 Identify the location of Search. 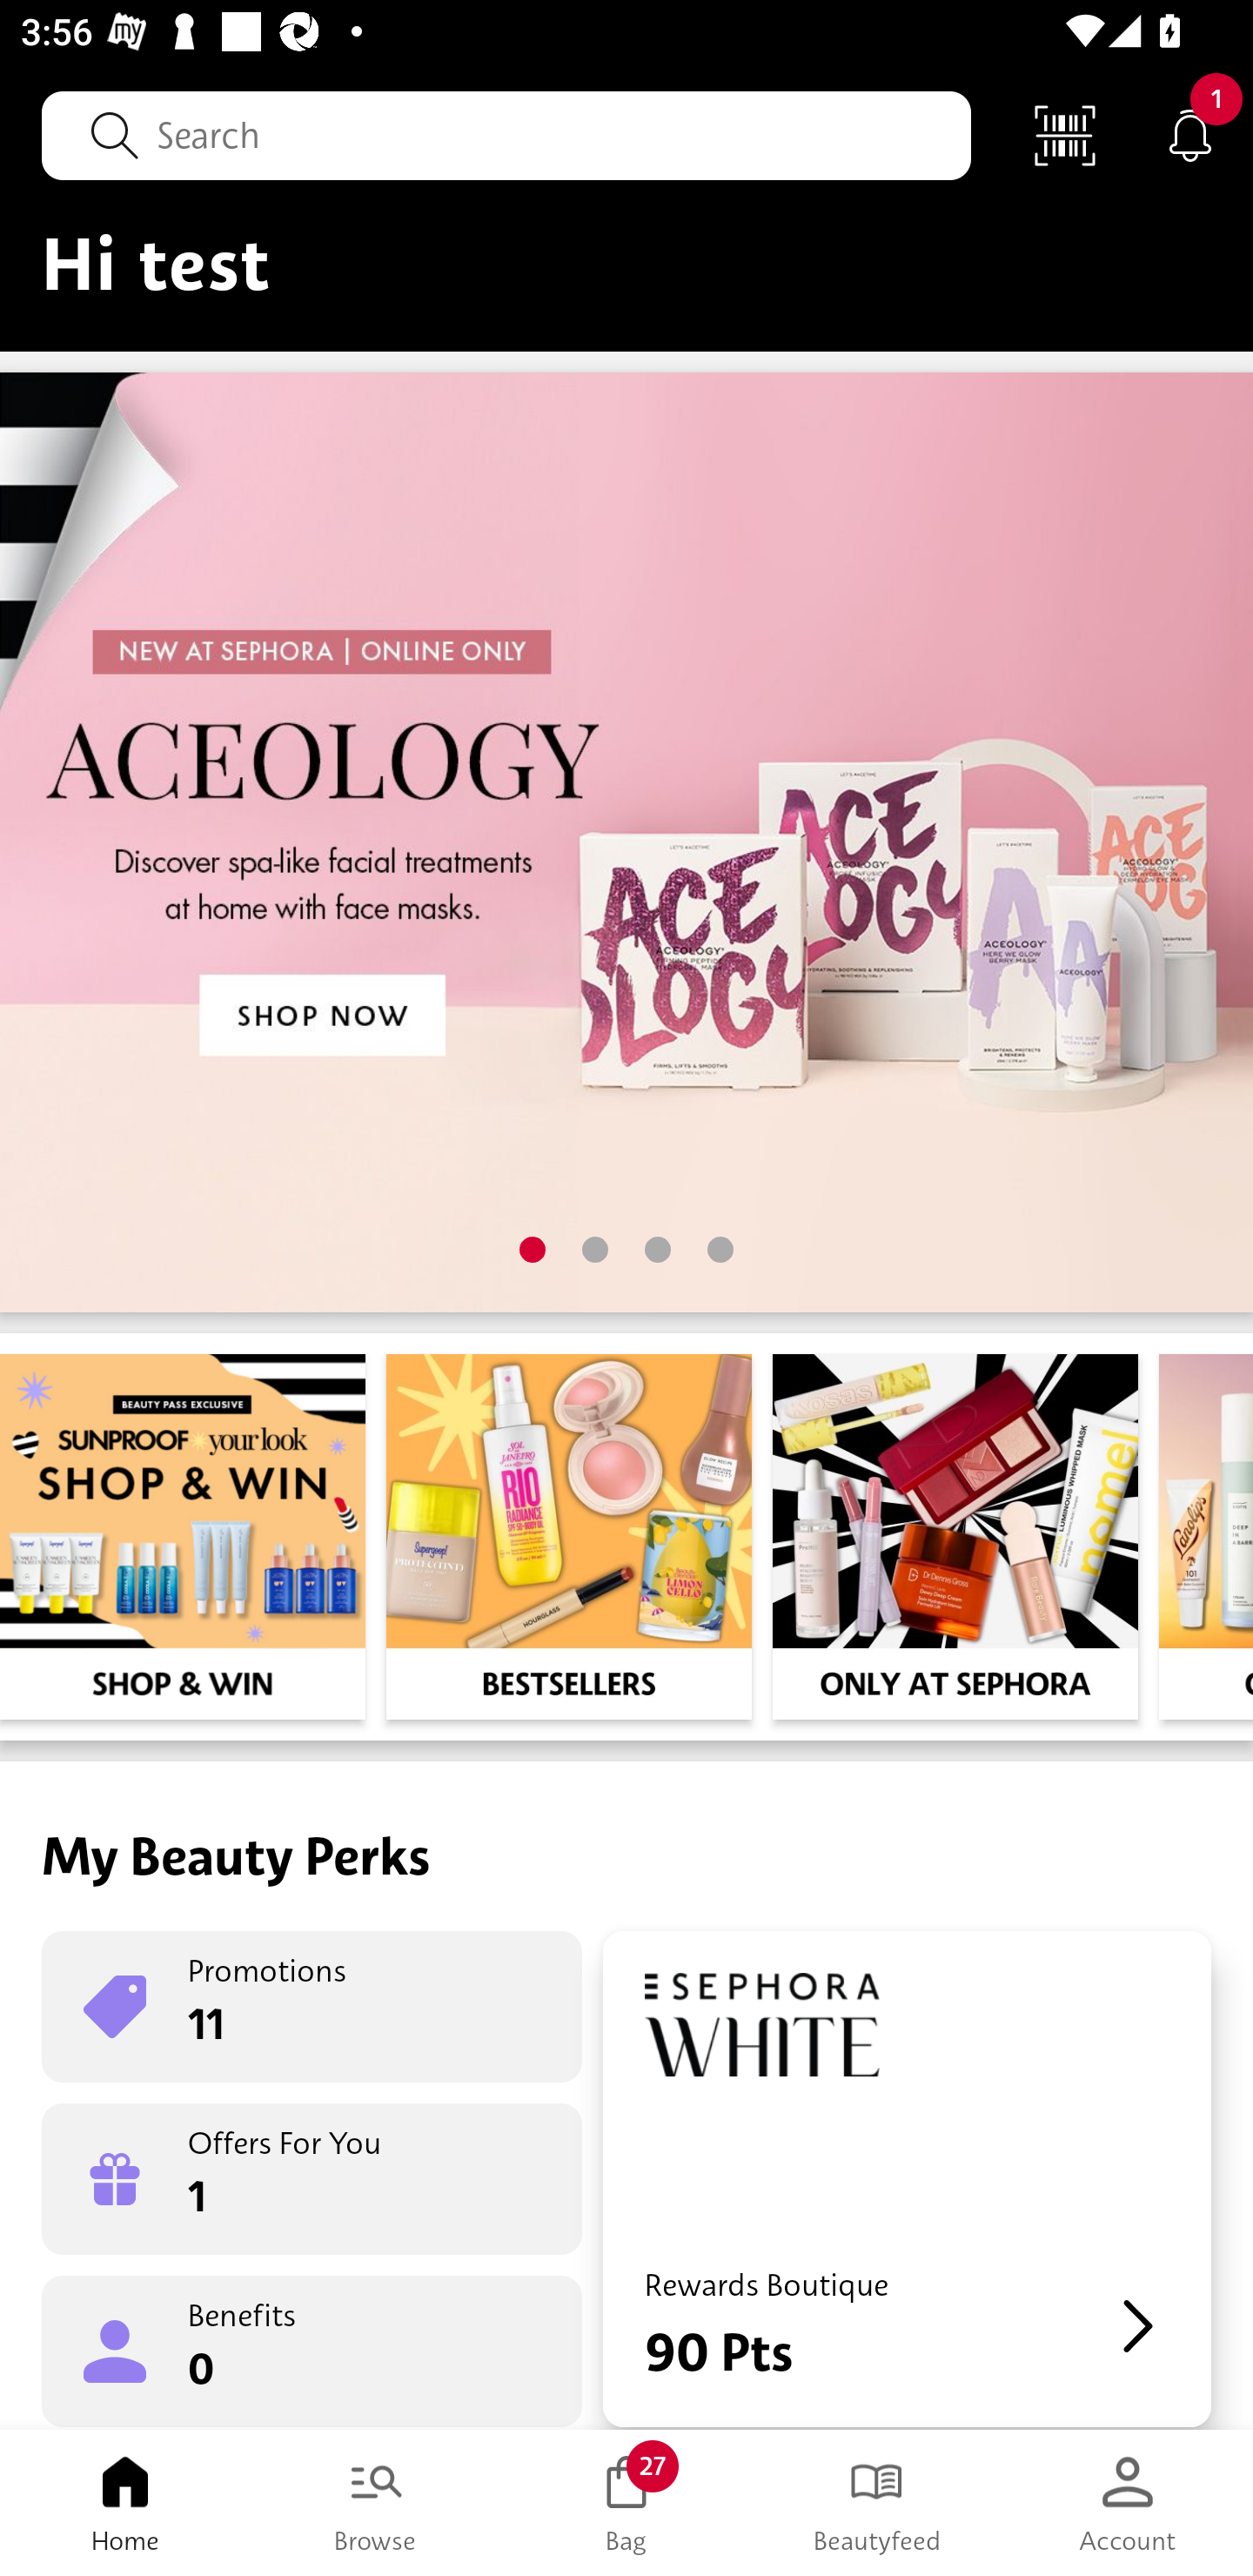
(506, 135).